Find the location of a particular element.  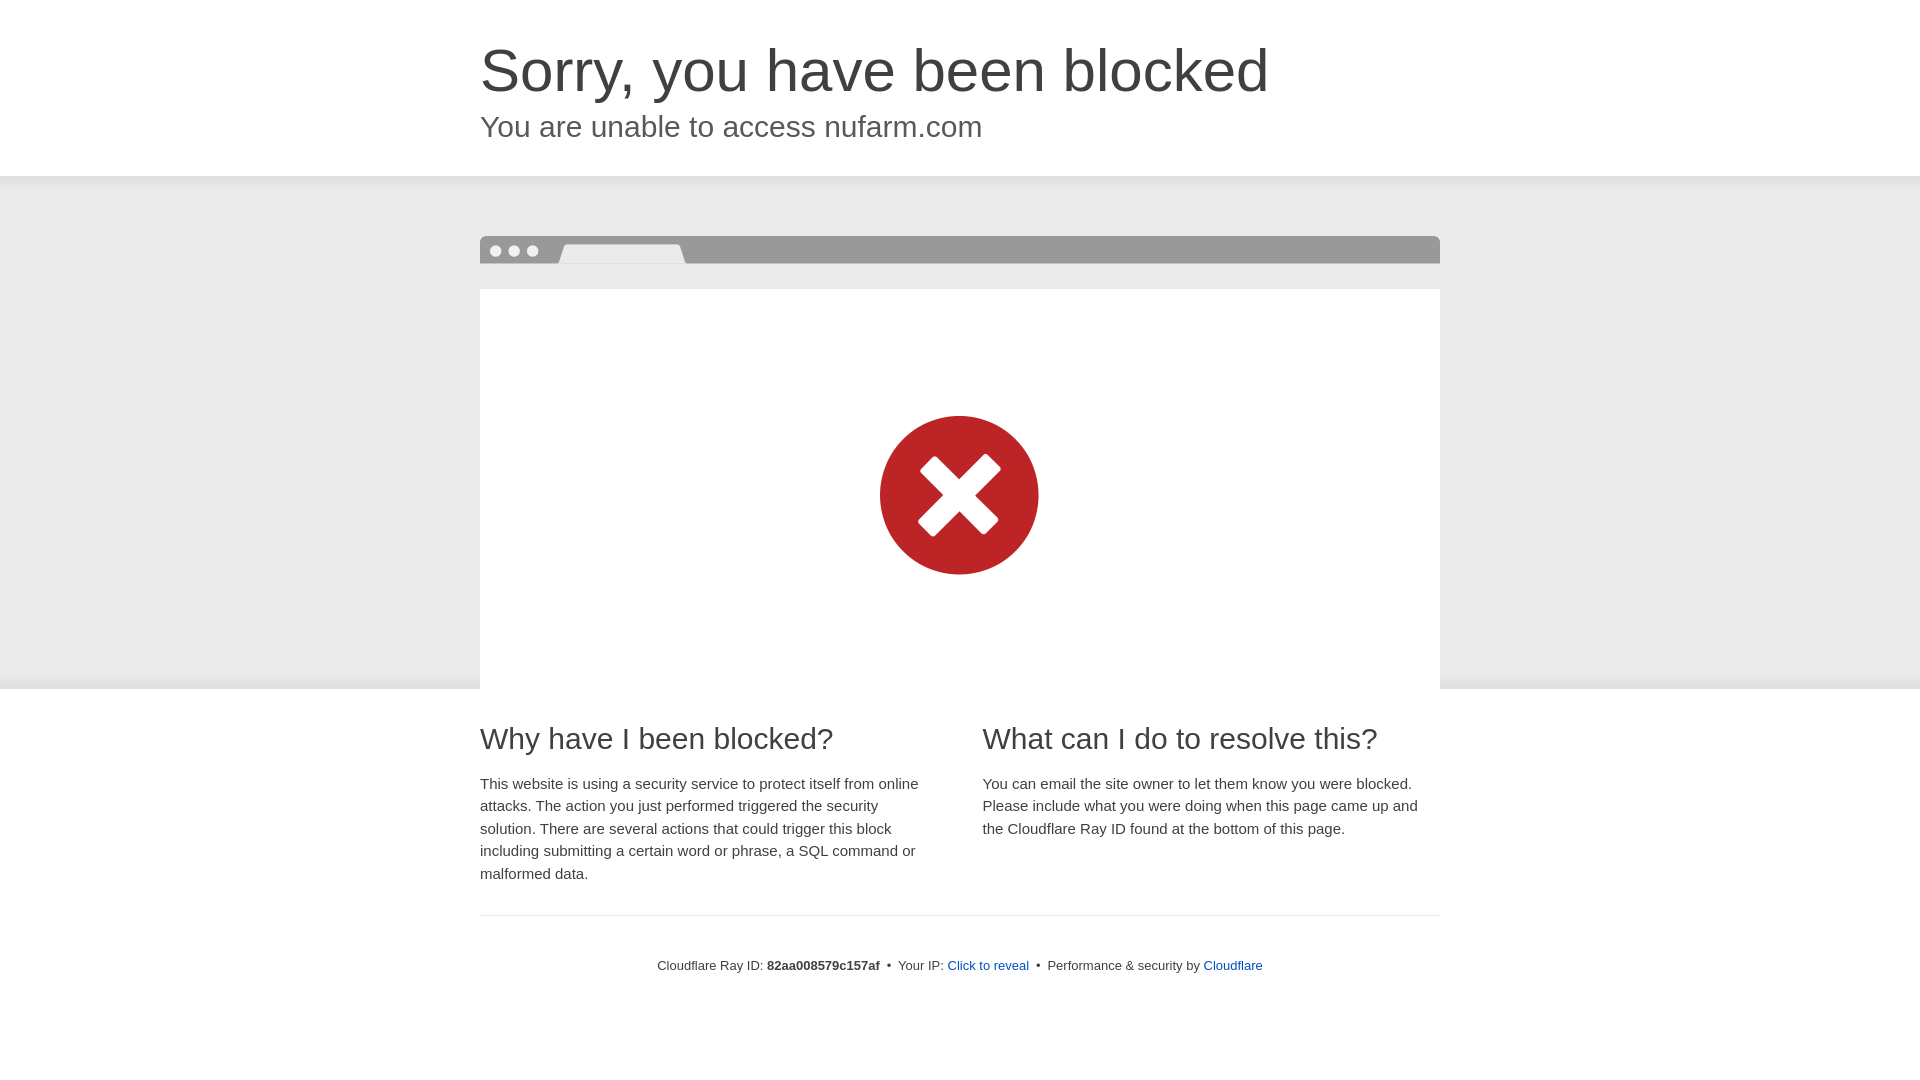

Click to reveal is located at coordinates (989, 966).